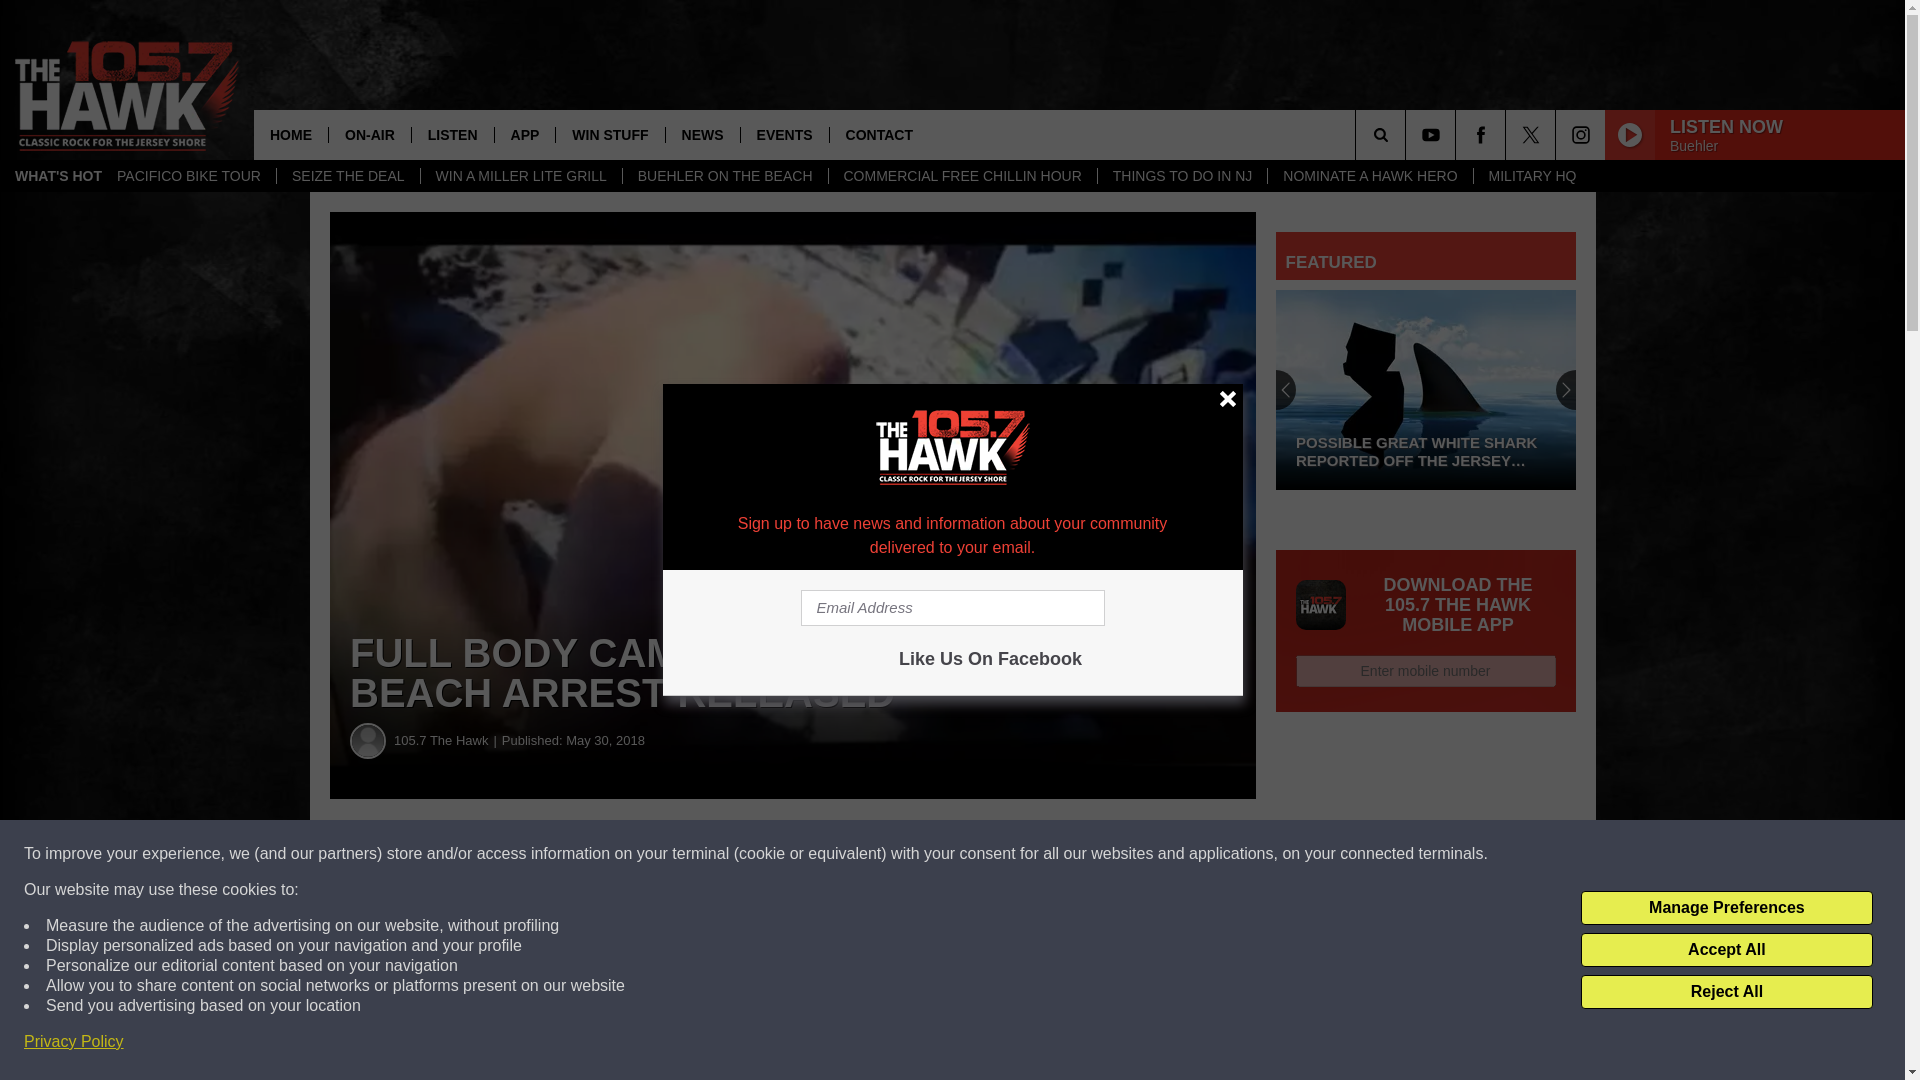 This screenshot has width=1920, height=1080. I want to click on BUEHLER ON THE BEACH, so click(724, 176).